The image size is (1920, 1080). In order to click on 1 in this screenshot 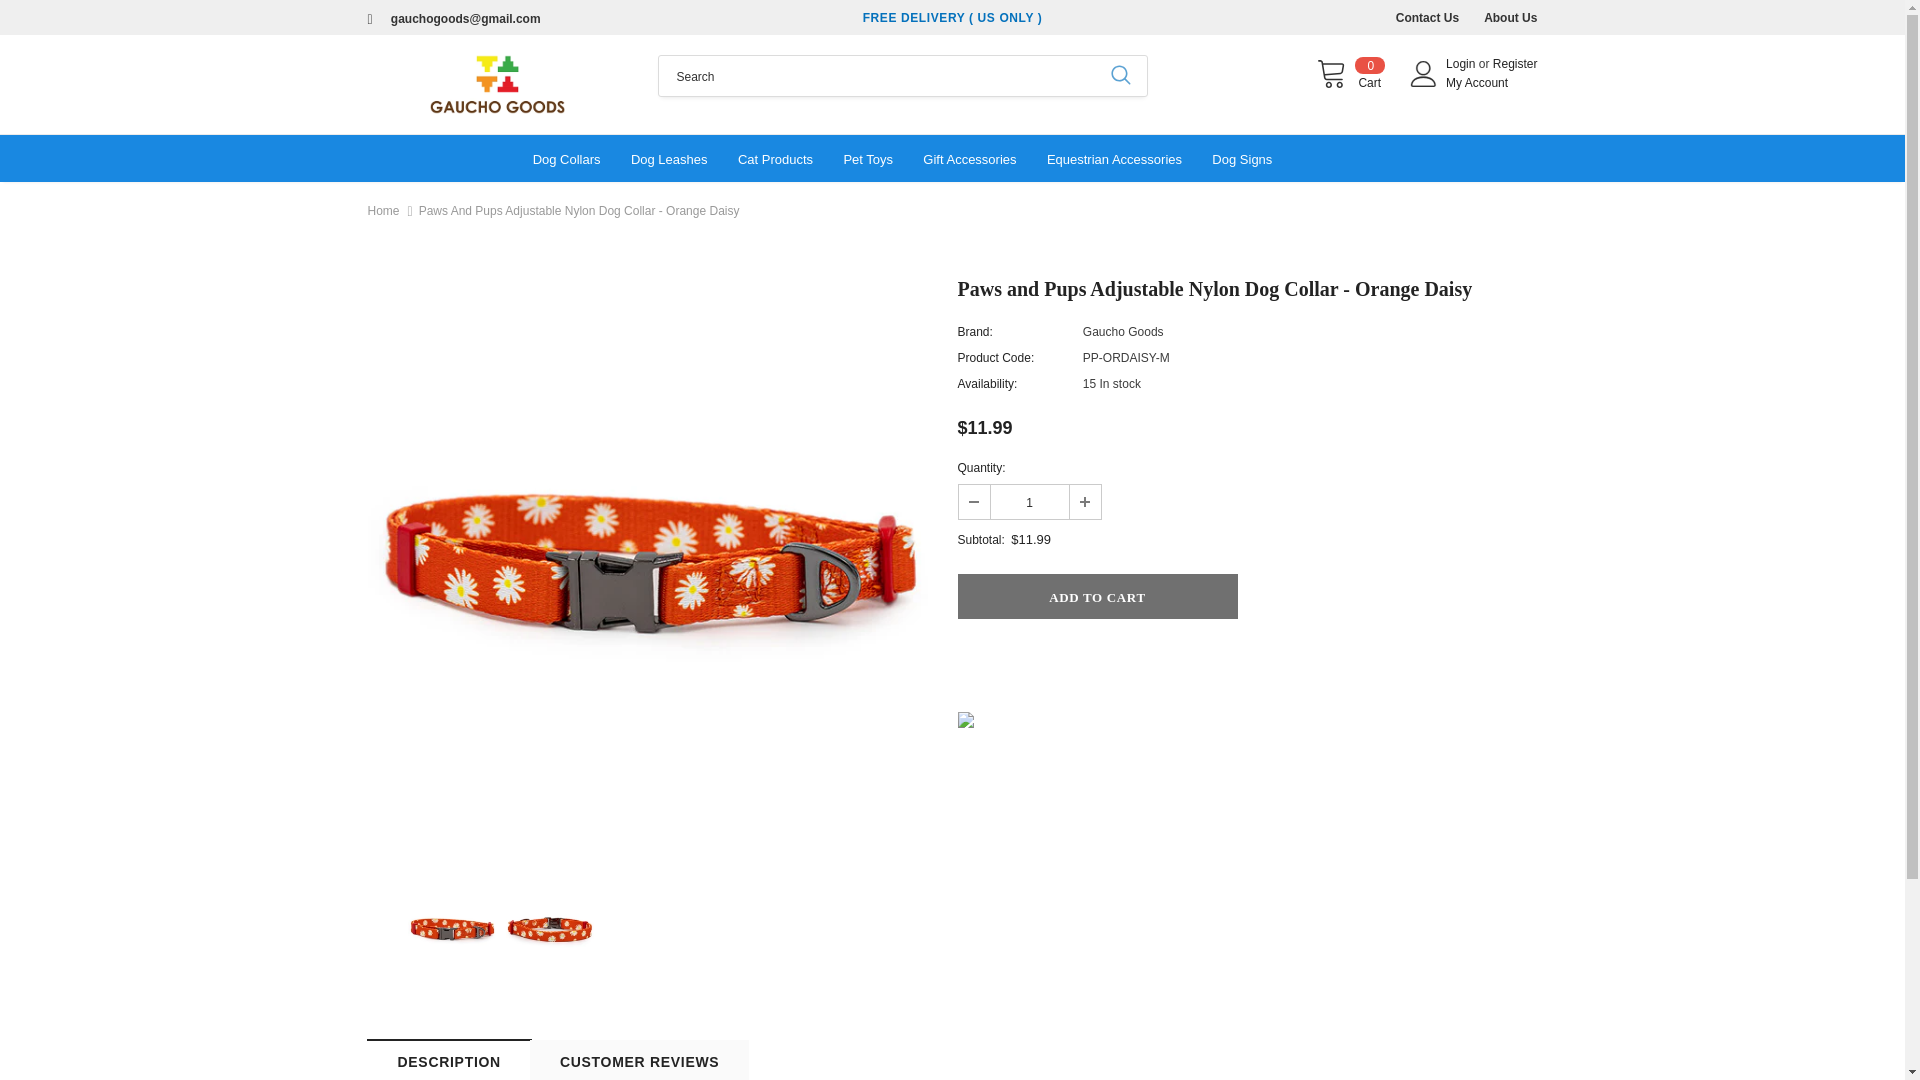, I will do `click(1510, 17)`.